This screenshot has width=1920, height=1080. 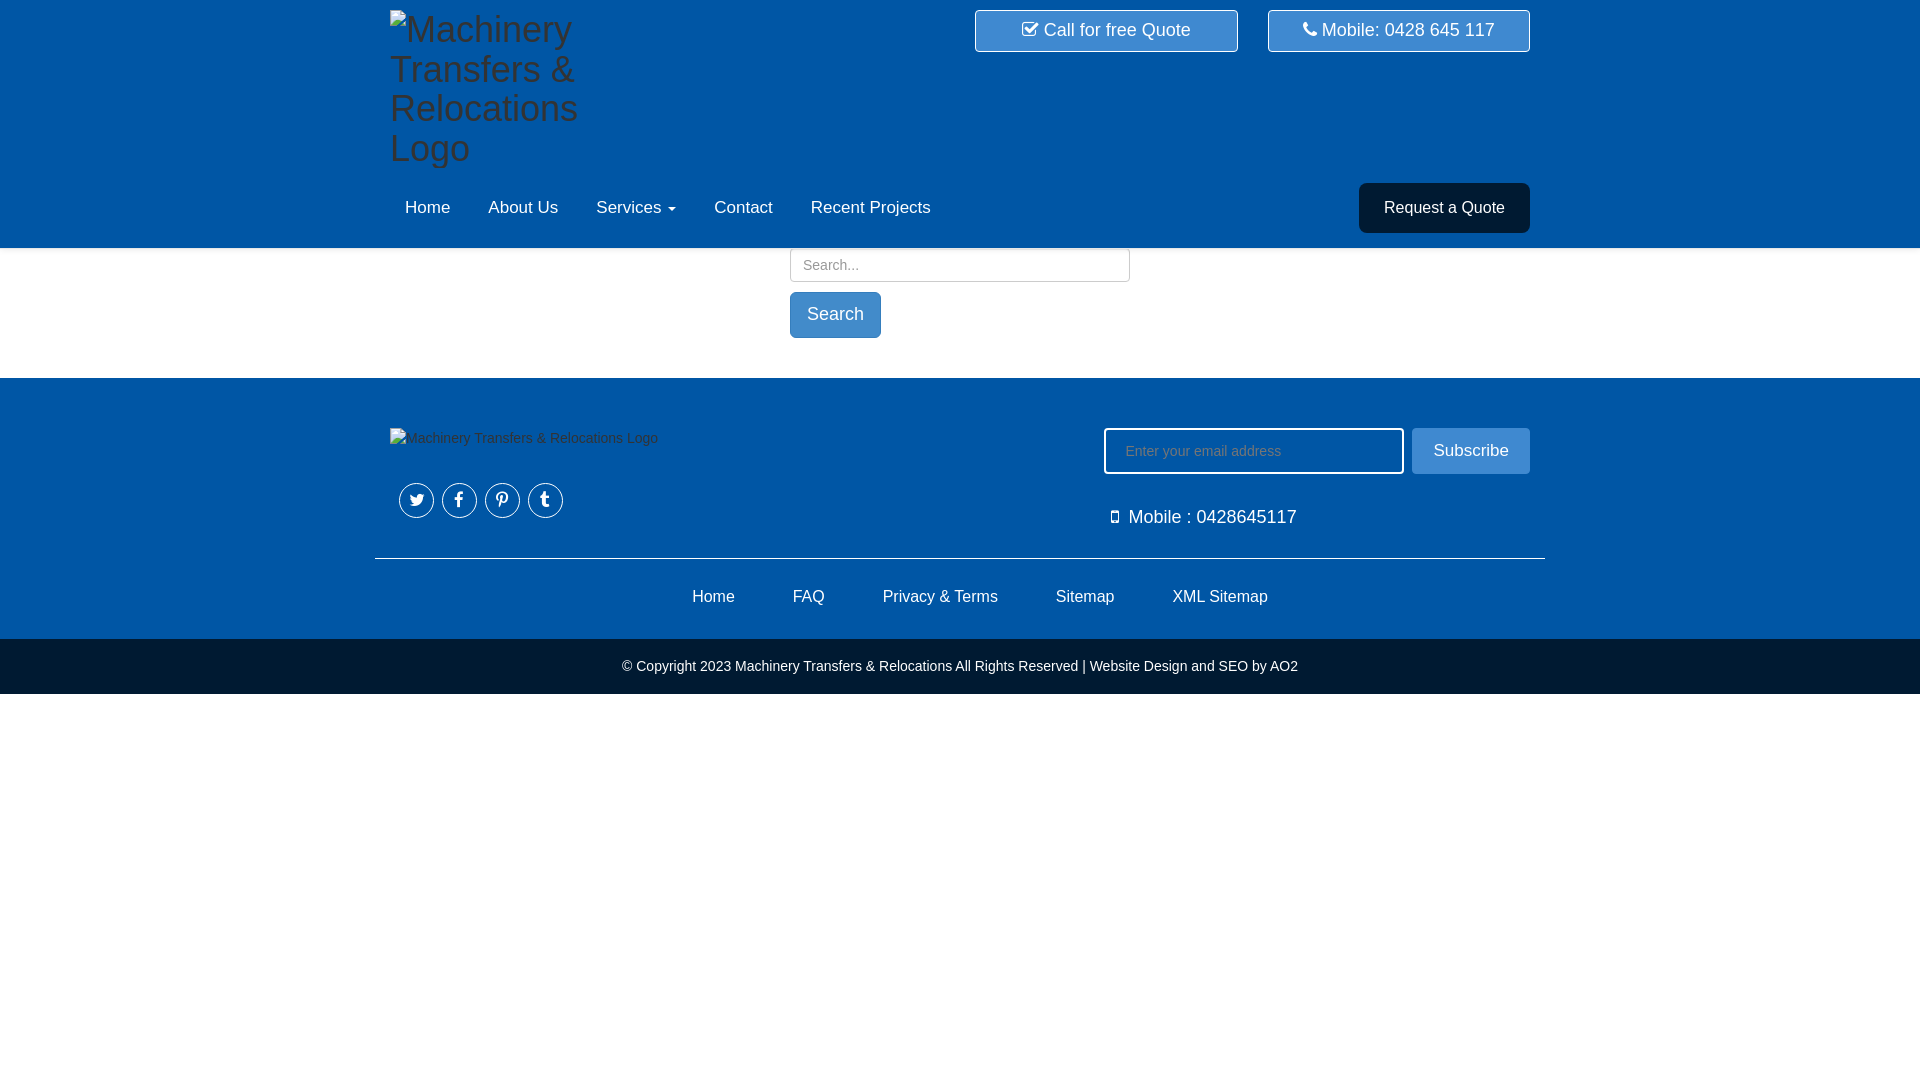 What do you see at coordinates (960, 149) in the screenshot?
I see `Homepage` at bounding box center [960, 149].